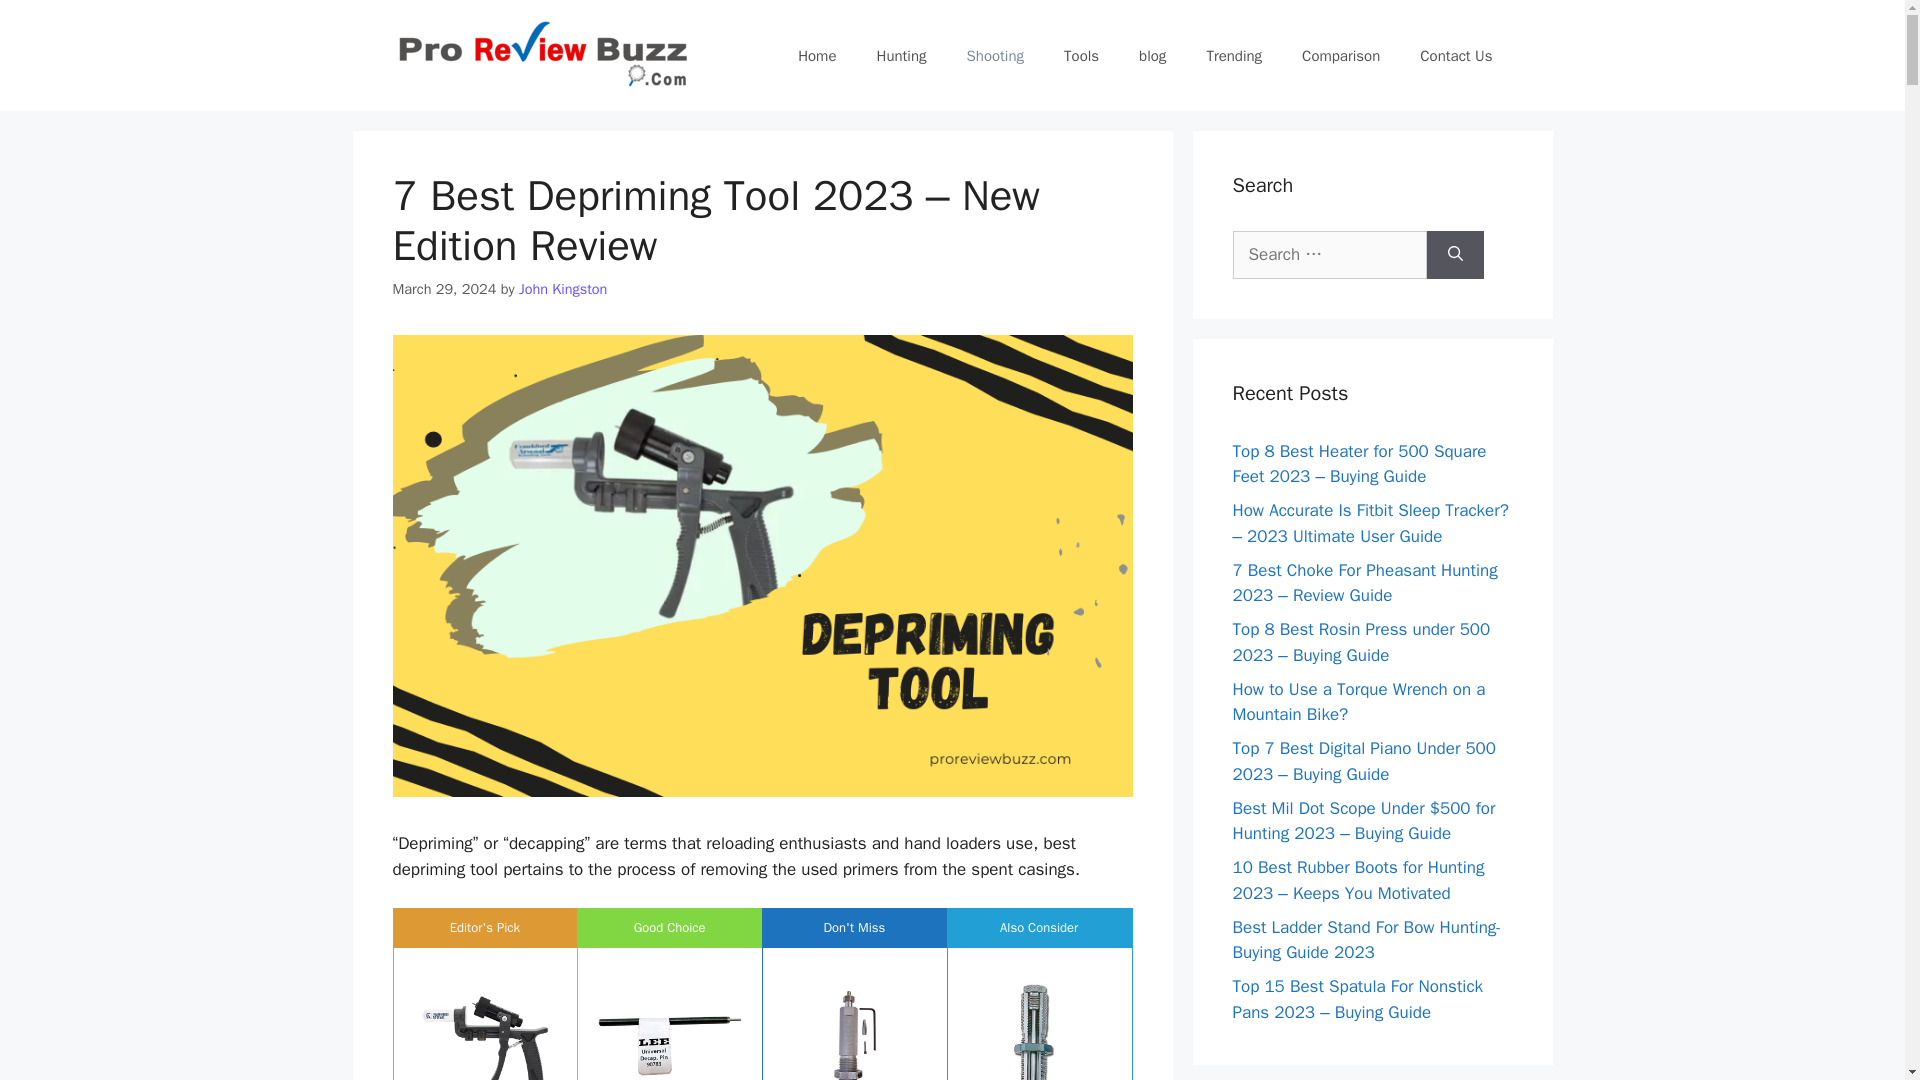 The width and height of the screenshot is (1920, 1080). What do you see at coordinates (563, 288) in the screenshot?
I see `View all posts by John Kingston` at bounding box center [563, 288].